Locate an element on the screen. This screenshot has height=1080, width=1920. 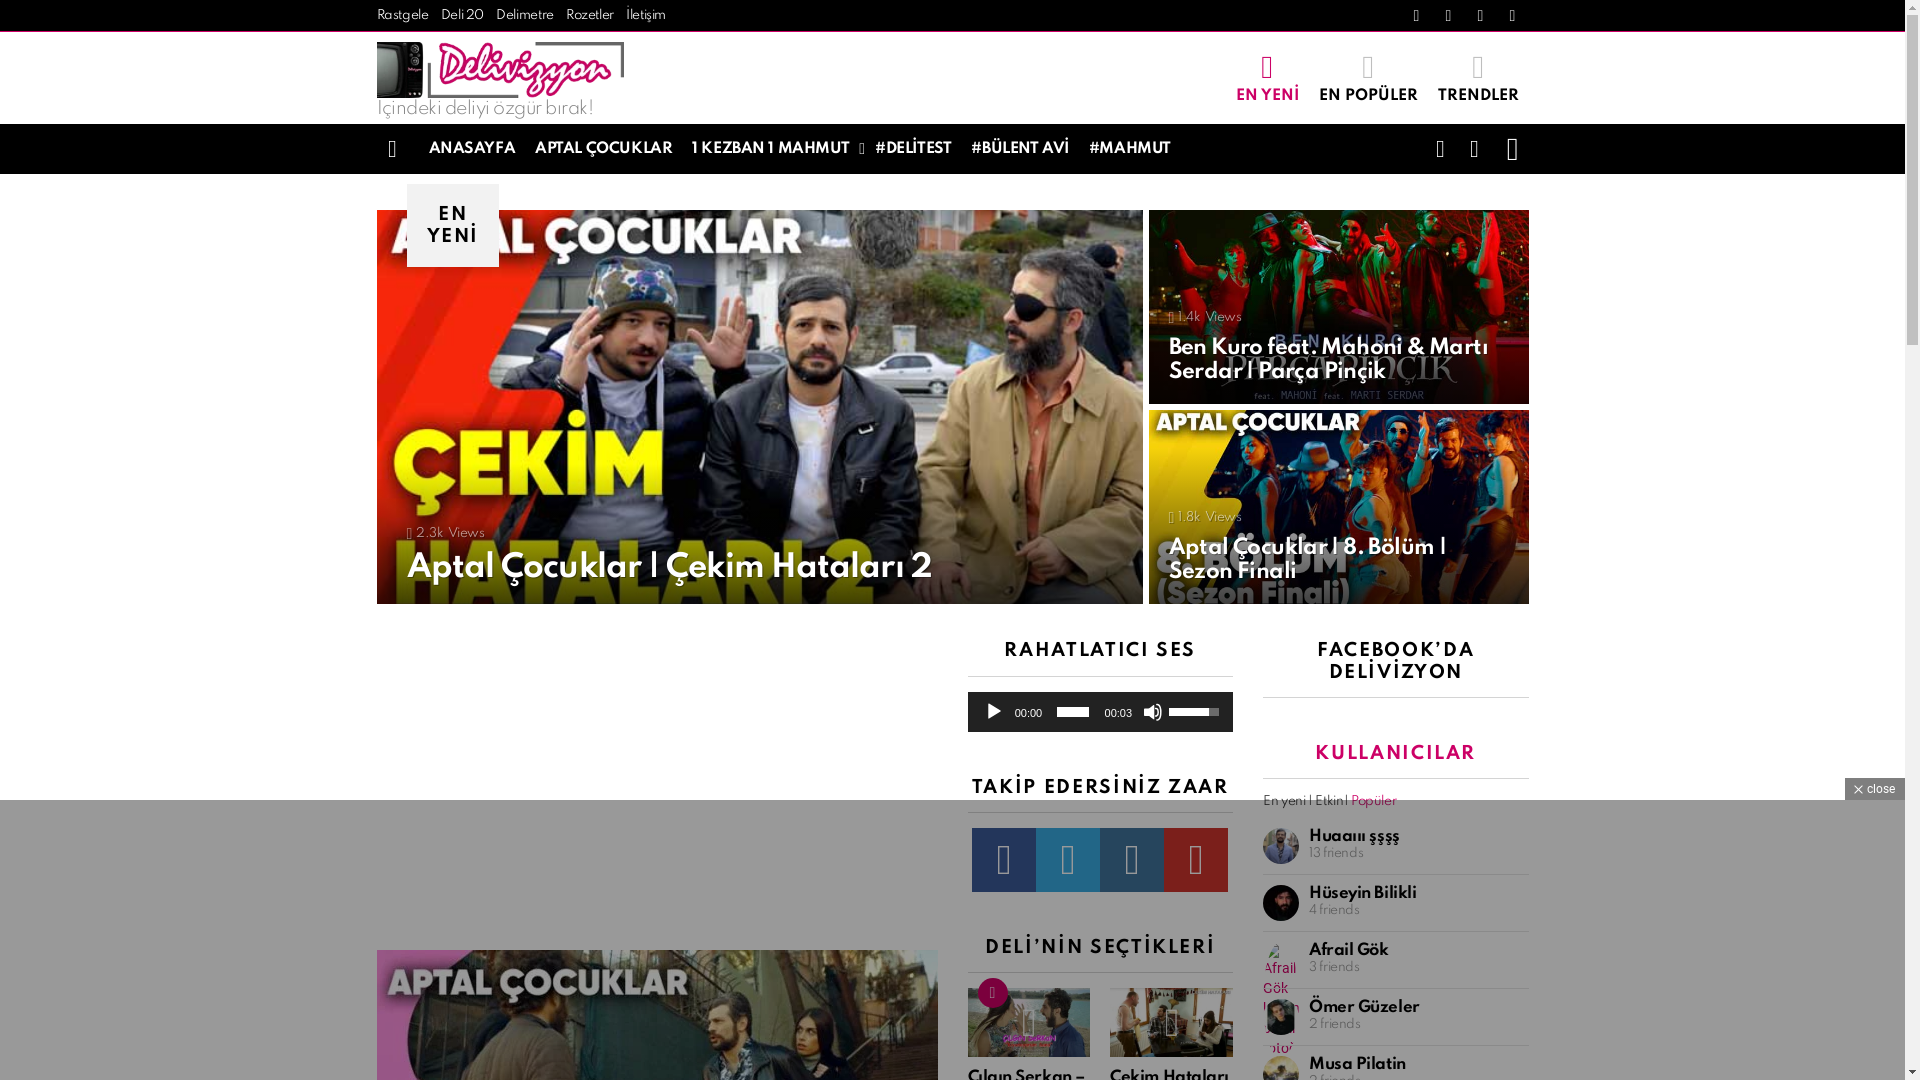
Delimetre is located at coordinates (525, 16).